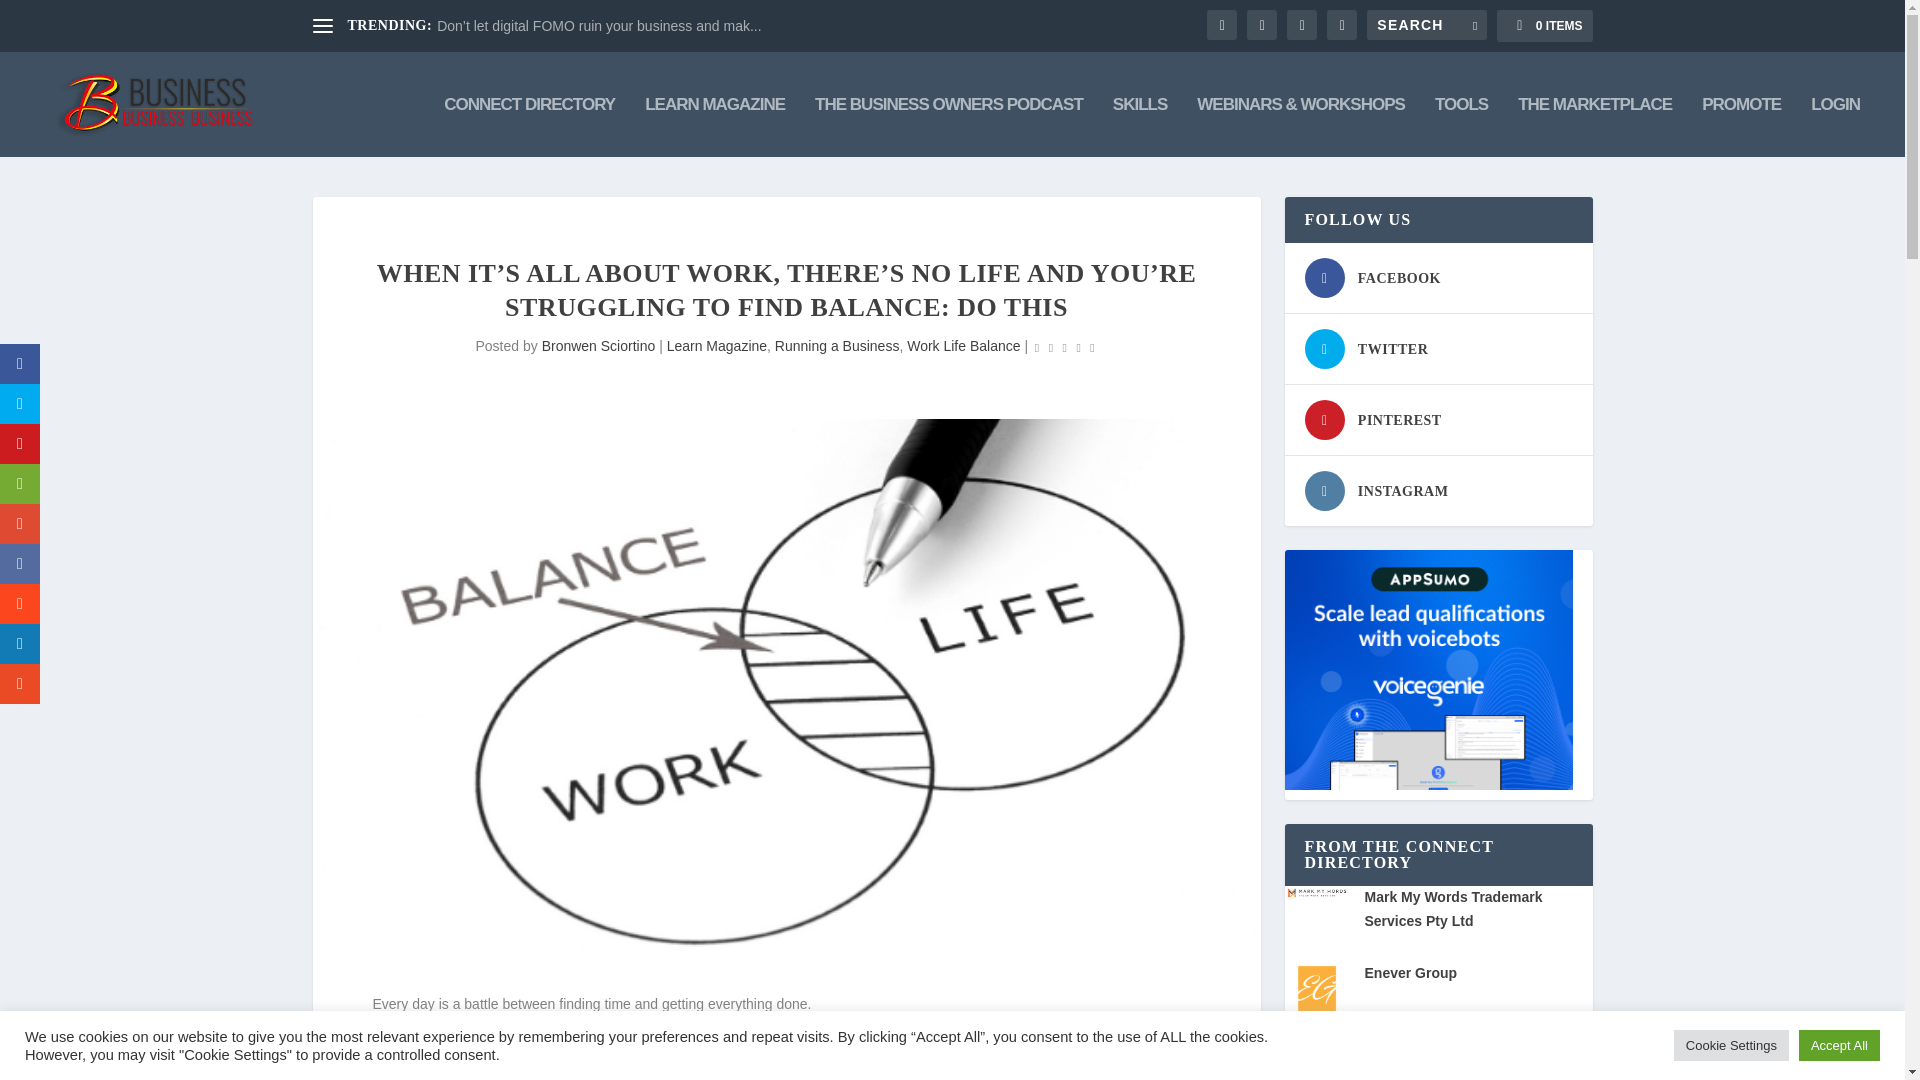  I want to click on Bronwen Sciortino, so click(598, 346).